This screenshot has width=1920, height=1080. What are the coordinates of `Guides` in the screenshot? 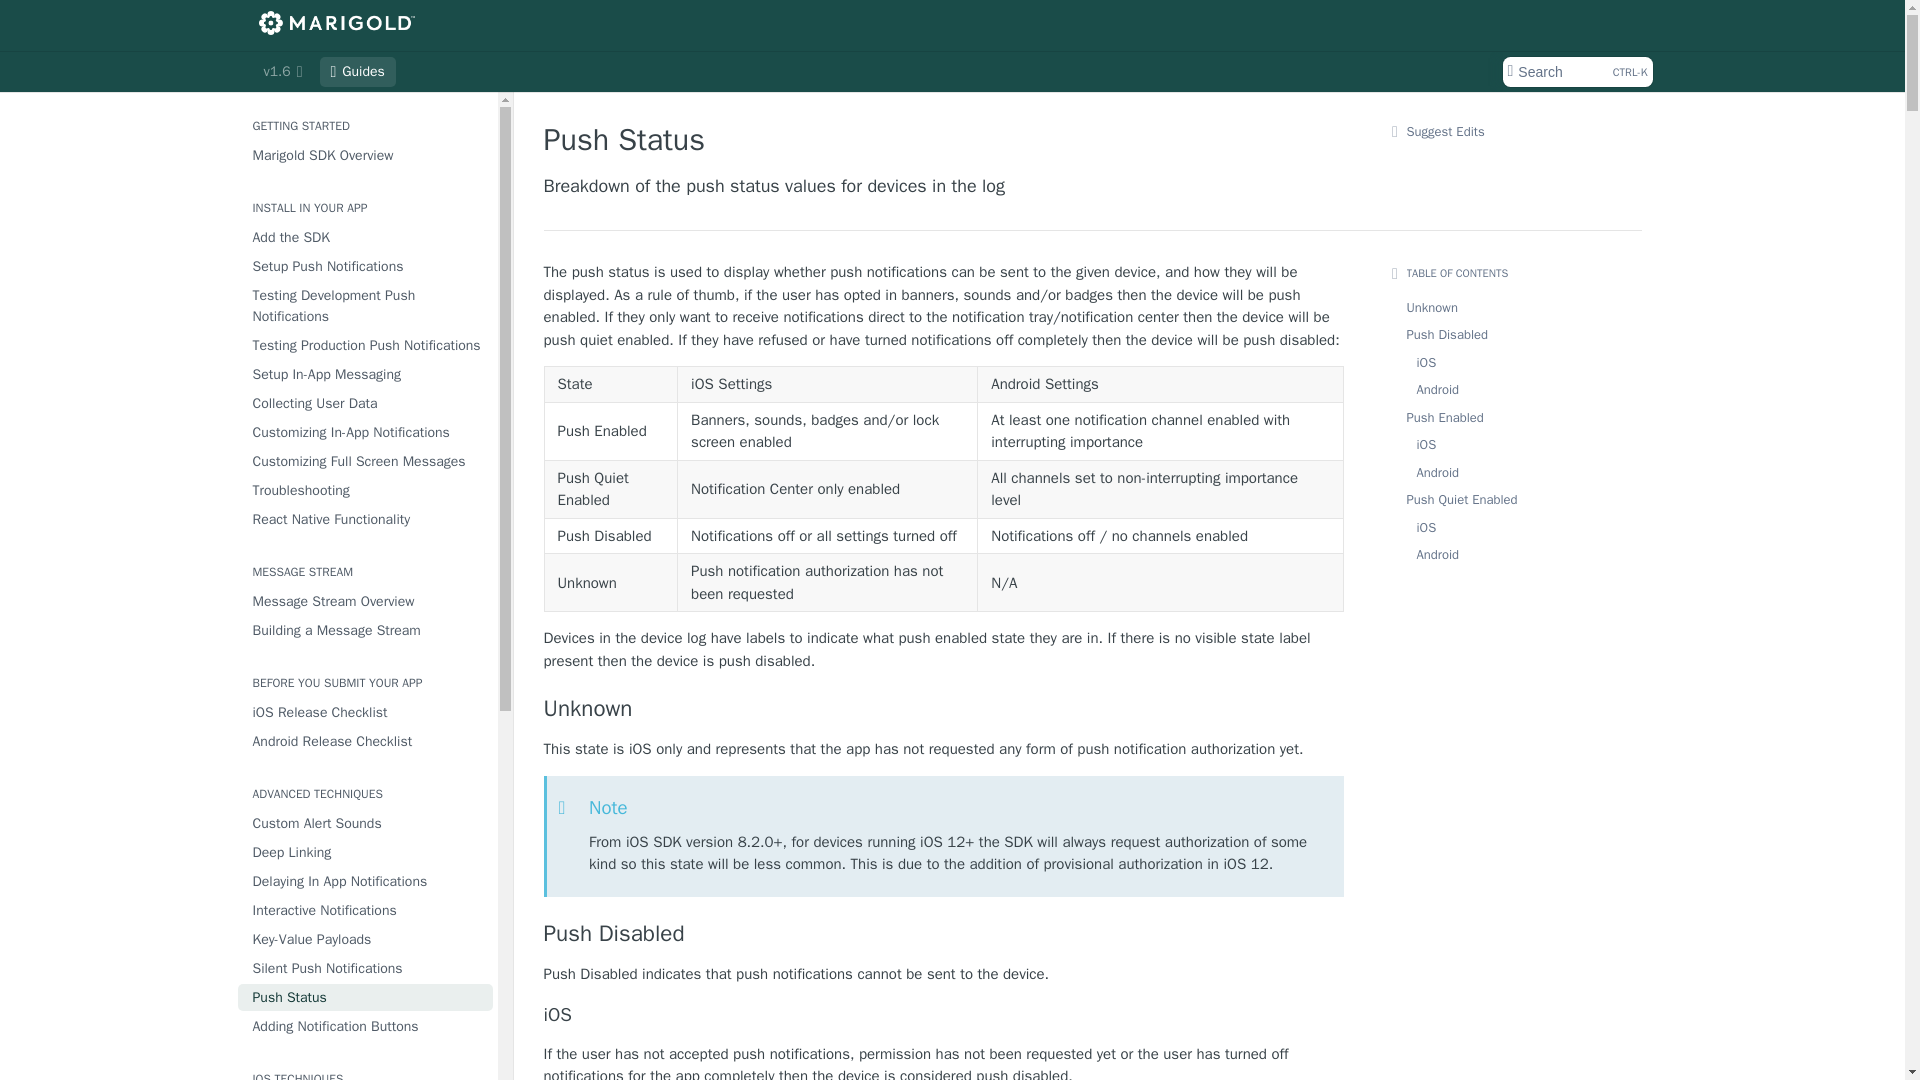 It's located at (358, 72).